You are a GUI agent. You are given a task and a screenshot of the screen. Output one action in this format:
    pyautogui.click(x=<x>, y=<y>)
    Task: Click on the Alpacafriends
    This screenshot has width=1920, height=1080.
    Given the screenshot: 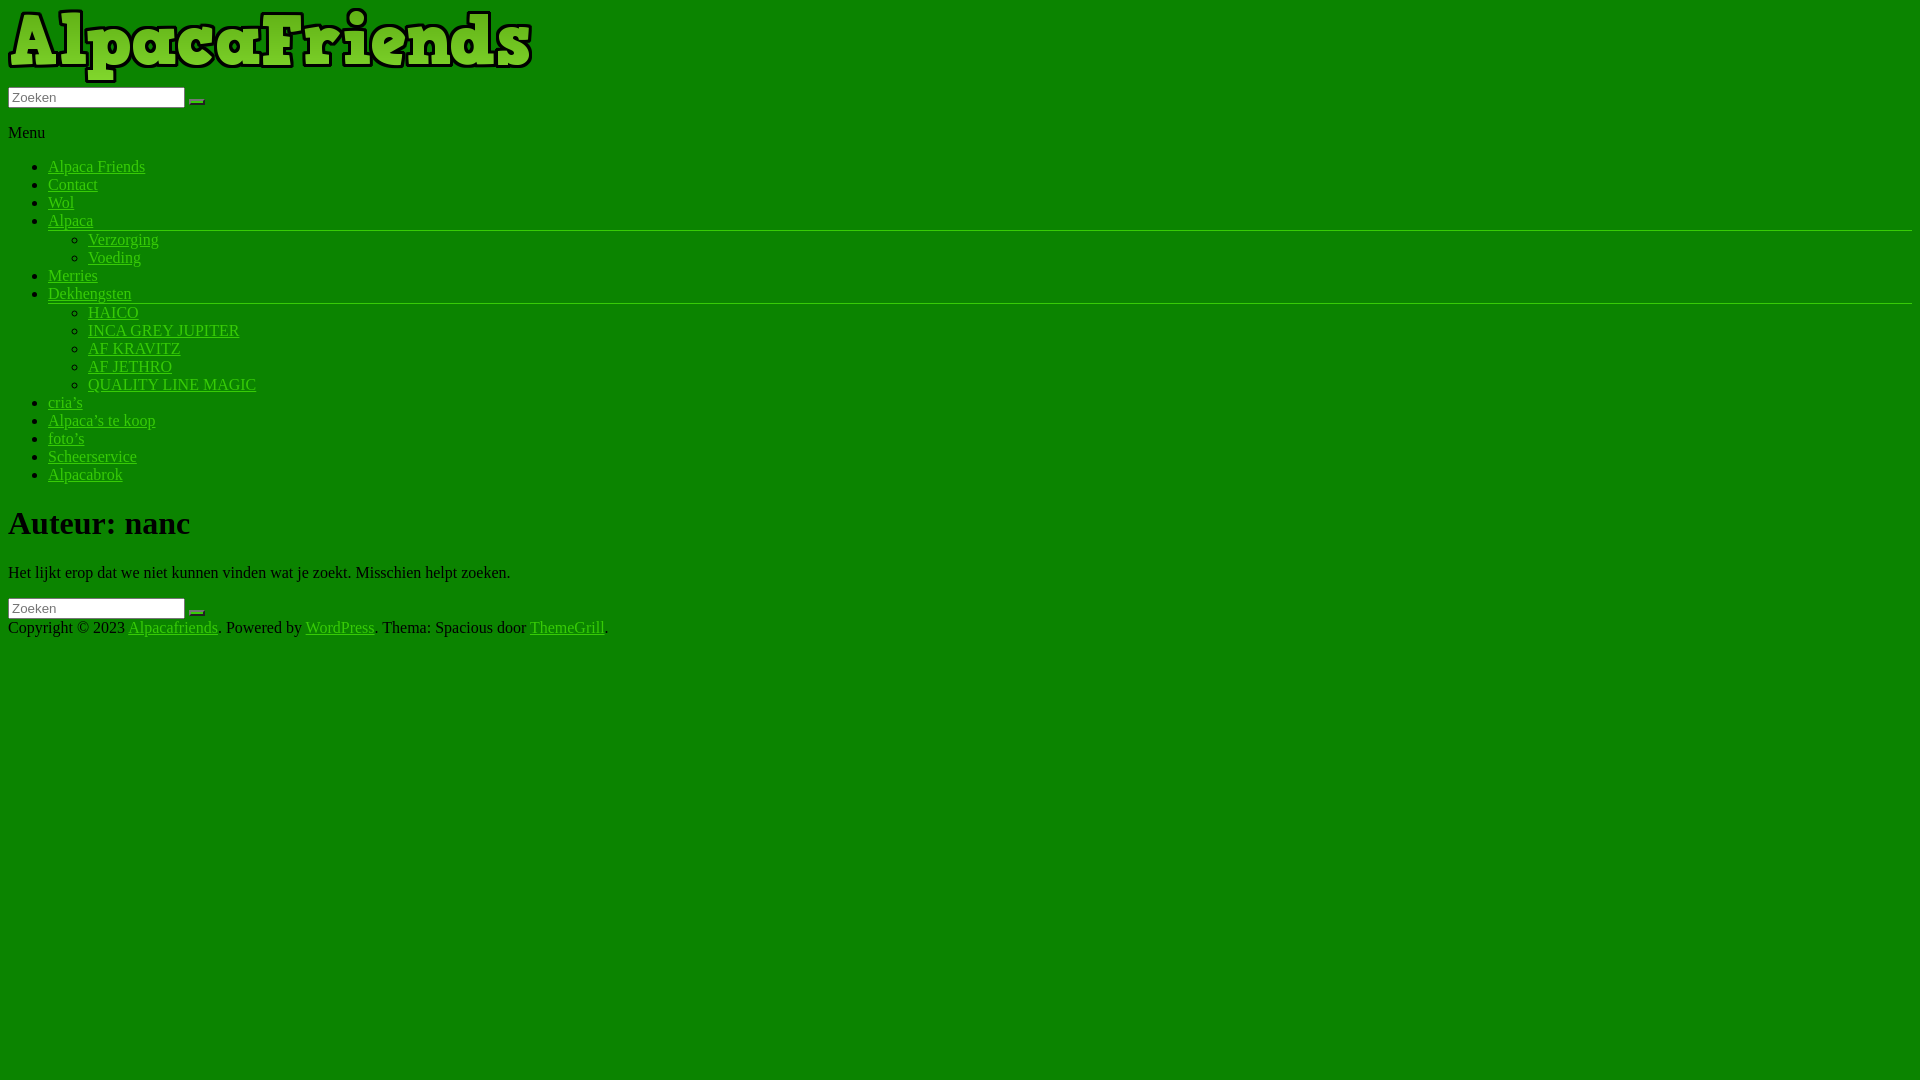 What is the action you would take?
    pyautogui.click(x=64, y=116)
    